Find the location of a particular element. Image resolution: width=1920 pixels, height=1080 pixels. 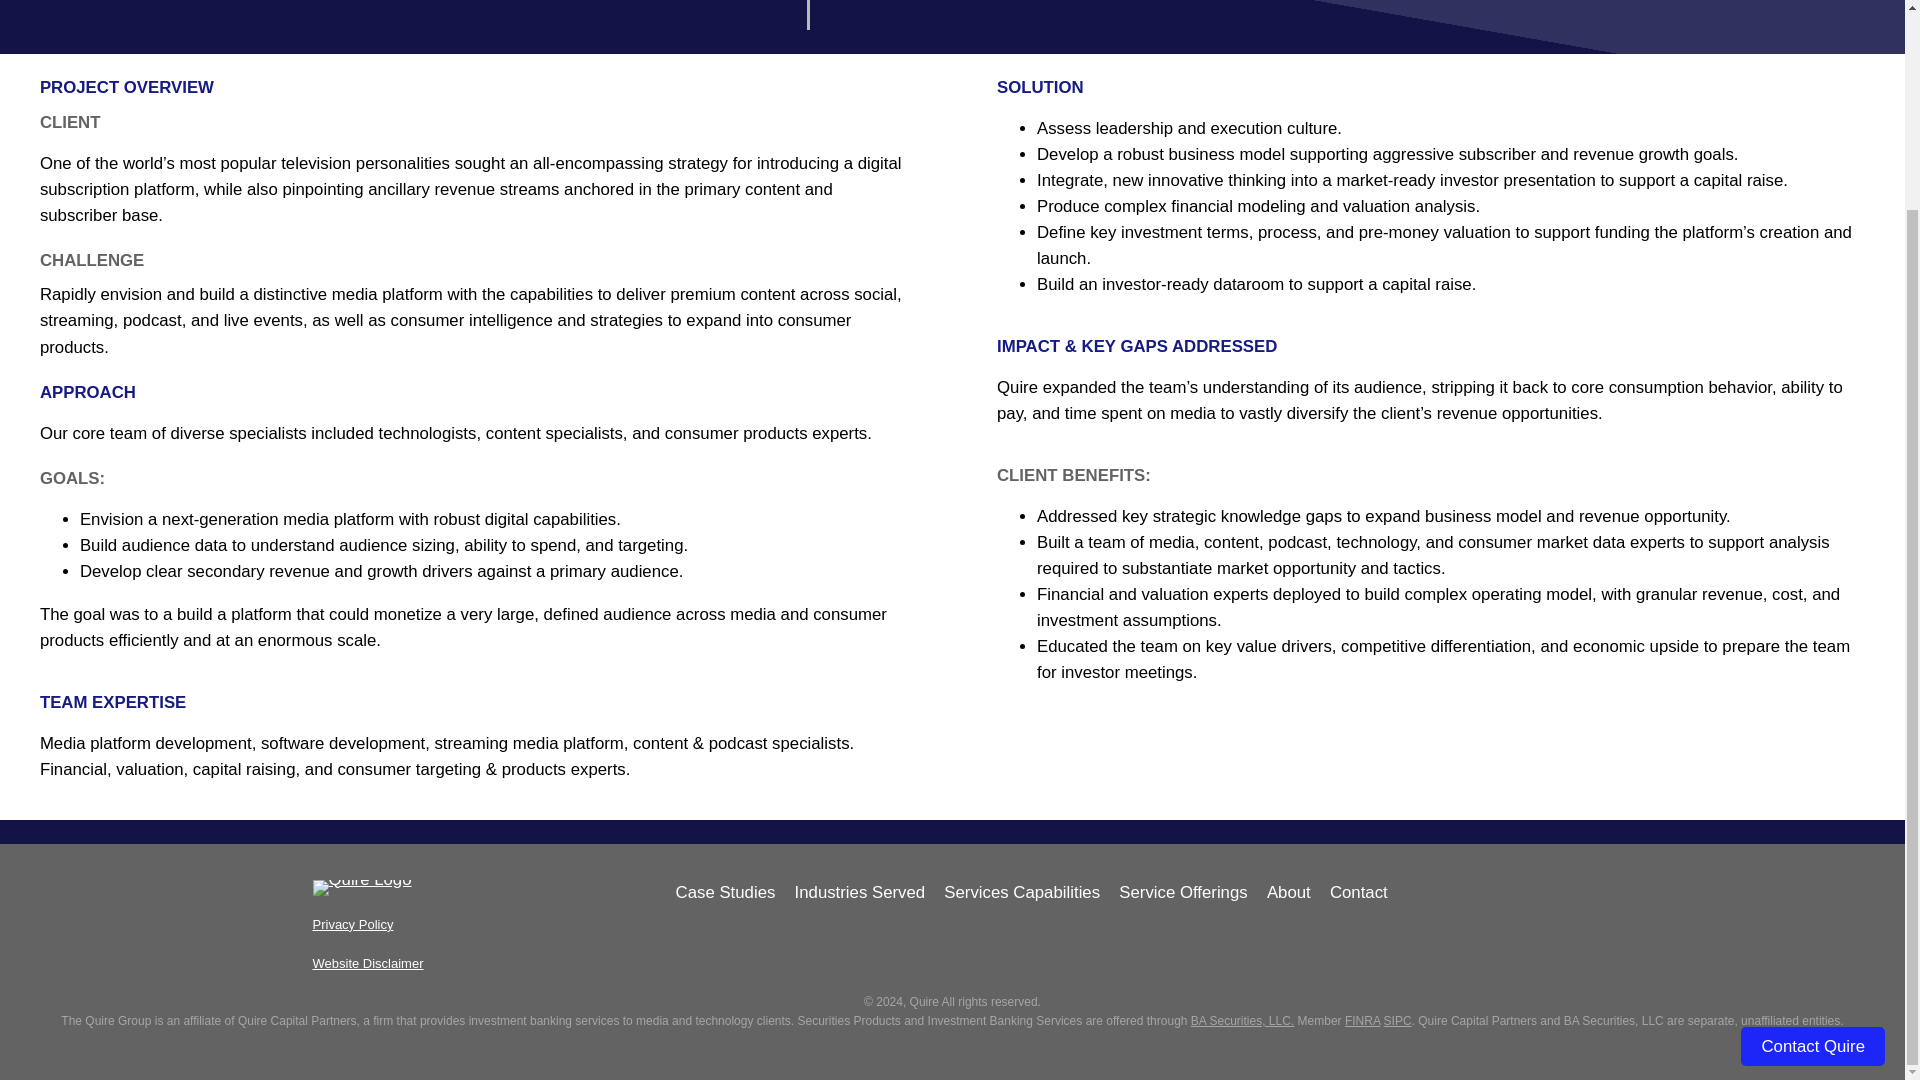

SIPC is located at coordinates (1398, 1021).